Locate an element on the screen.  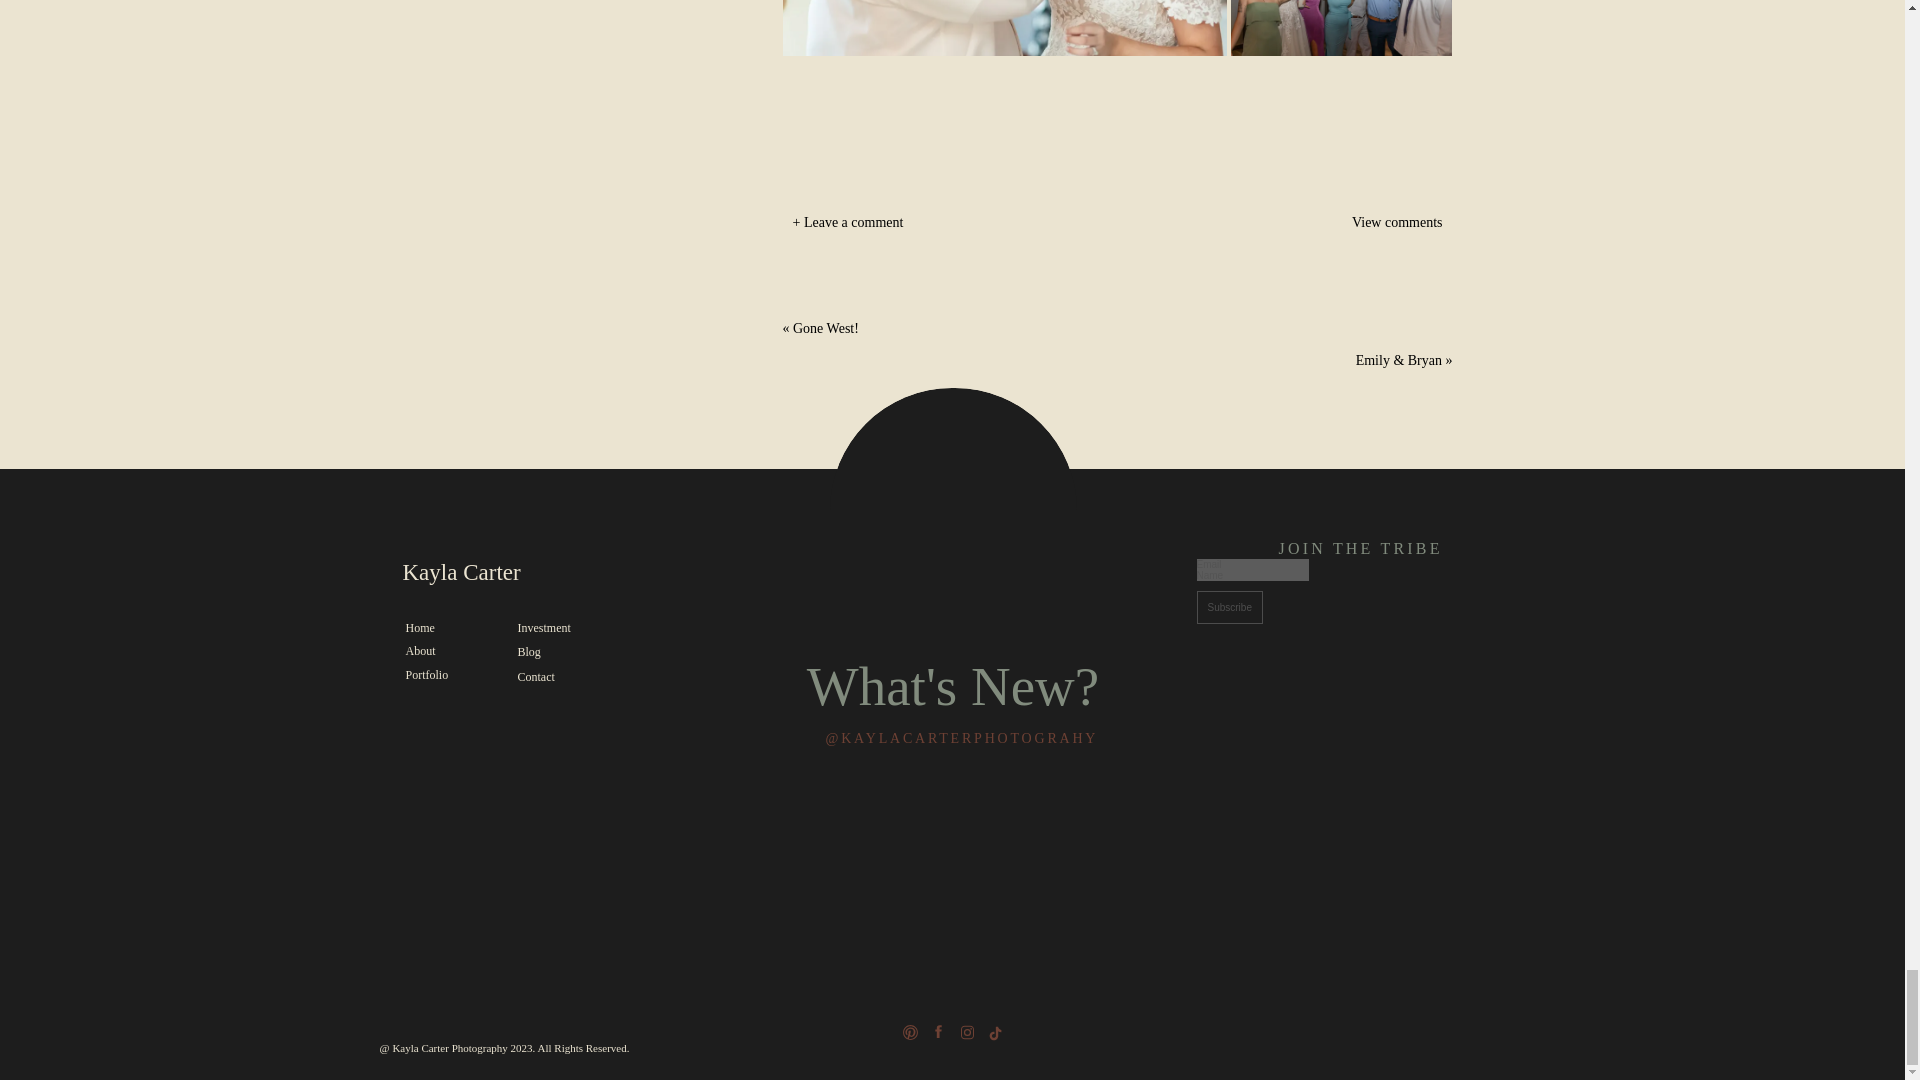
Kayla Carter is located at coordinates (502, 576).